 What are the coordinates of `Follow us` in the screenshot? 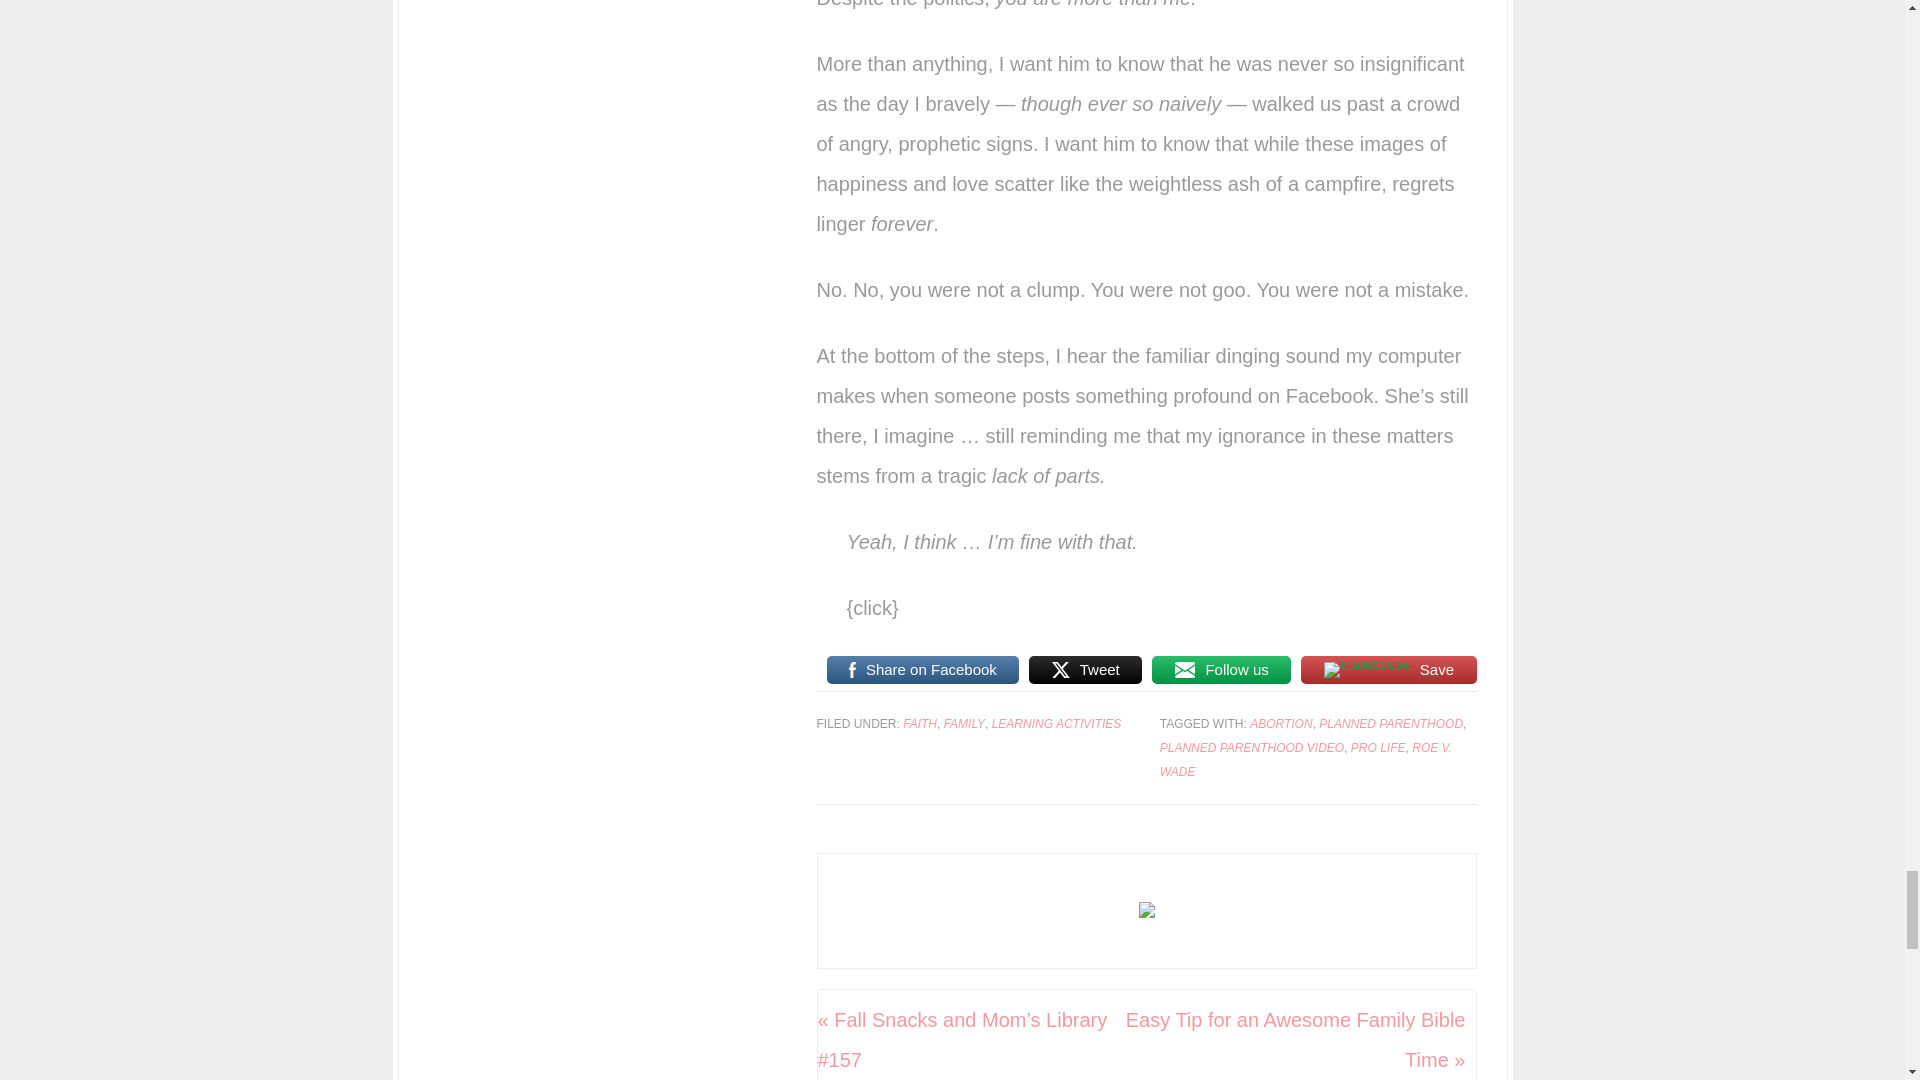 It's located at (1221, 670).